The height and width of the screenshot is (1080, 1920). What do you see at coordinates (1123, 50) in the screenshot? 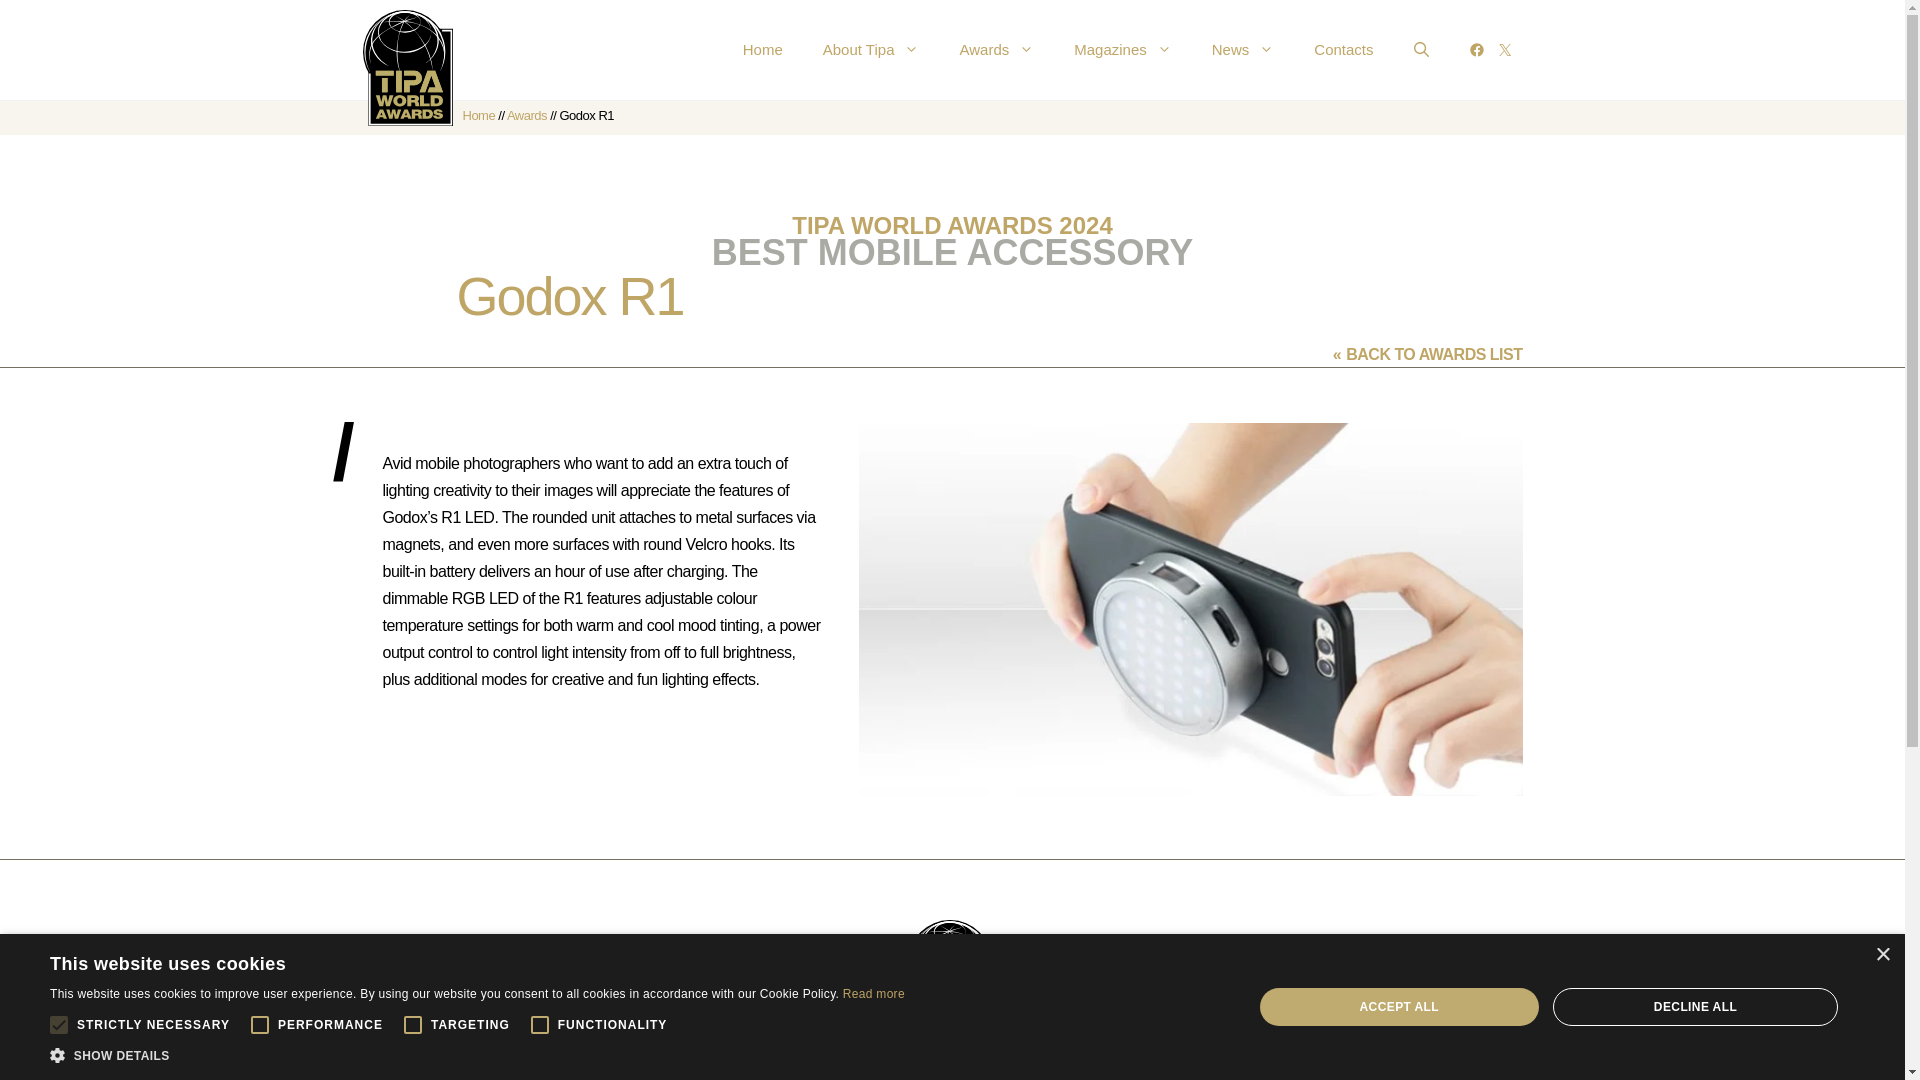
I see `Magazines` at bounding box center [1123, 50].